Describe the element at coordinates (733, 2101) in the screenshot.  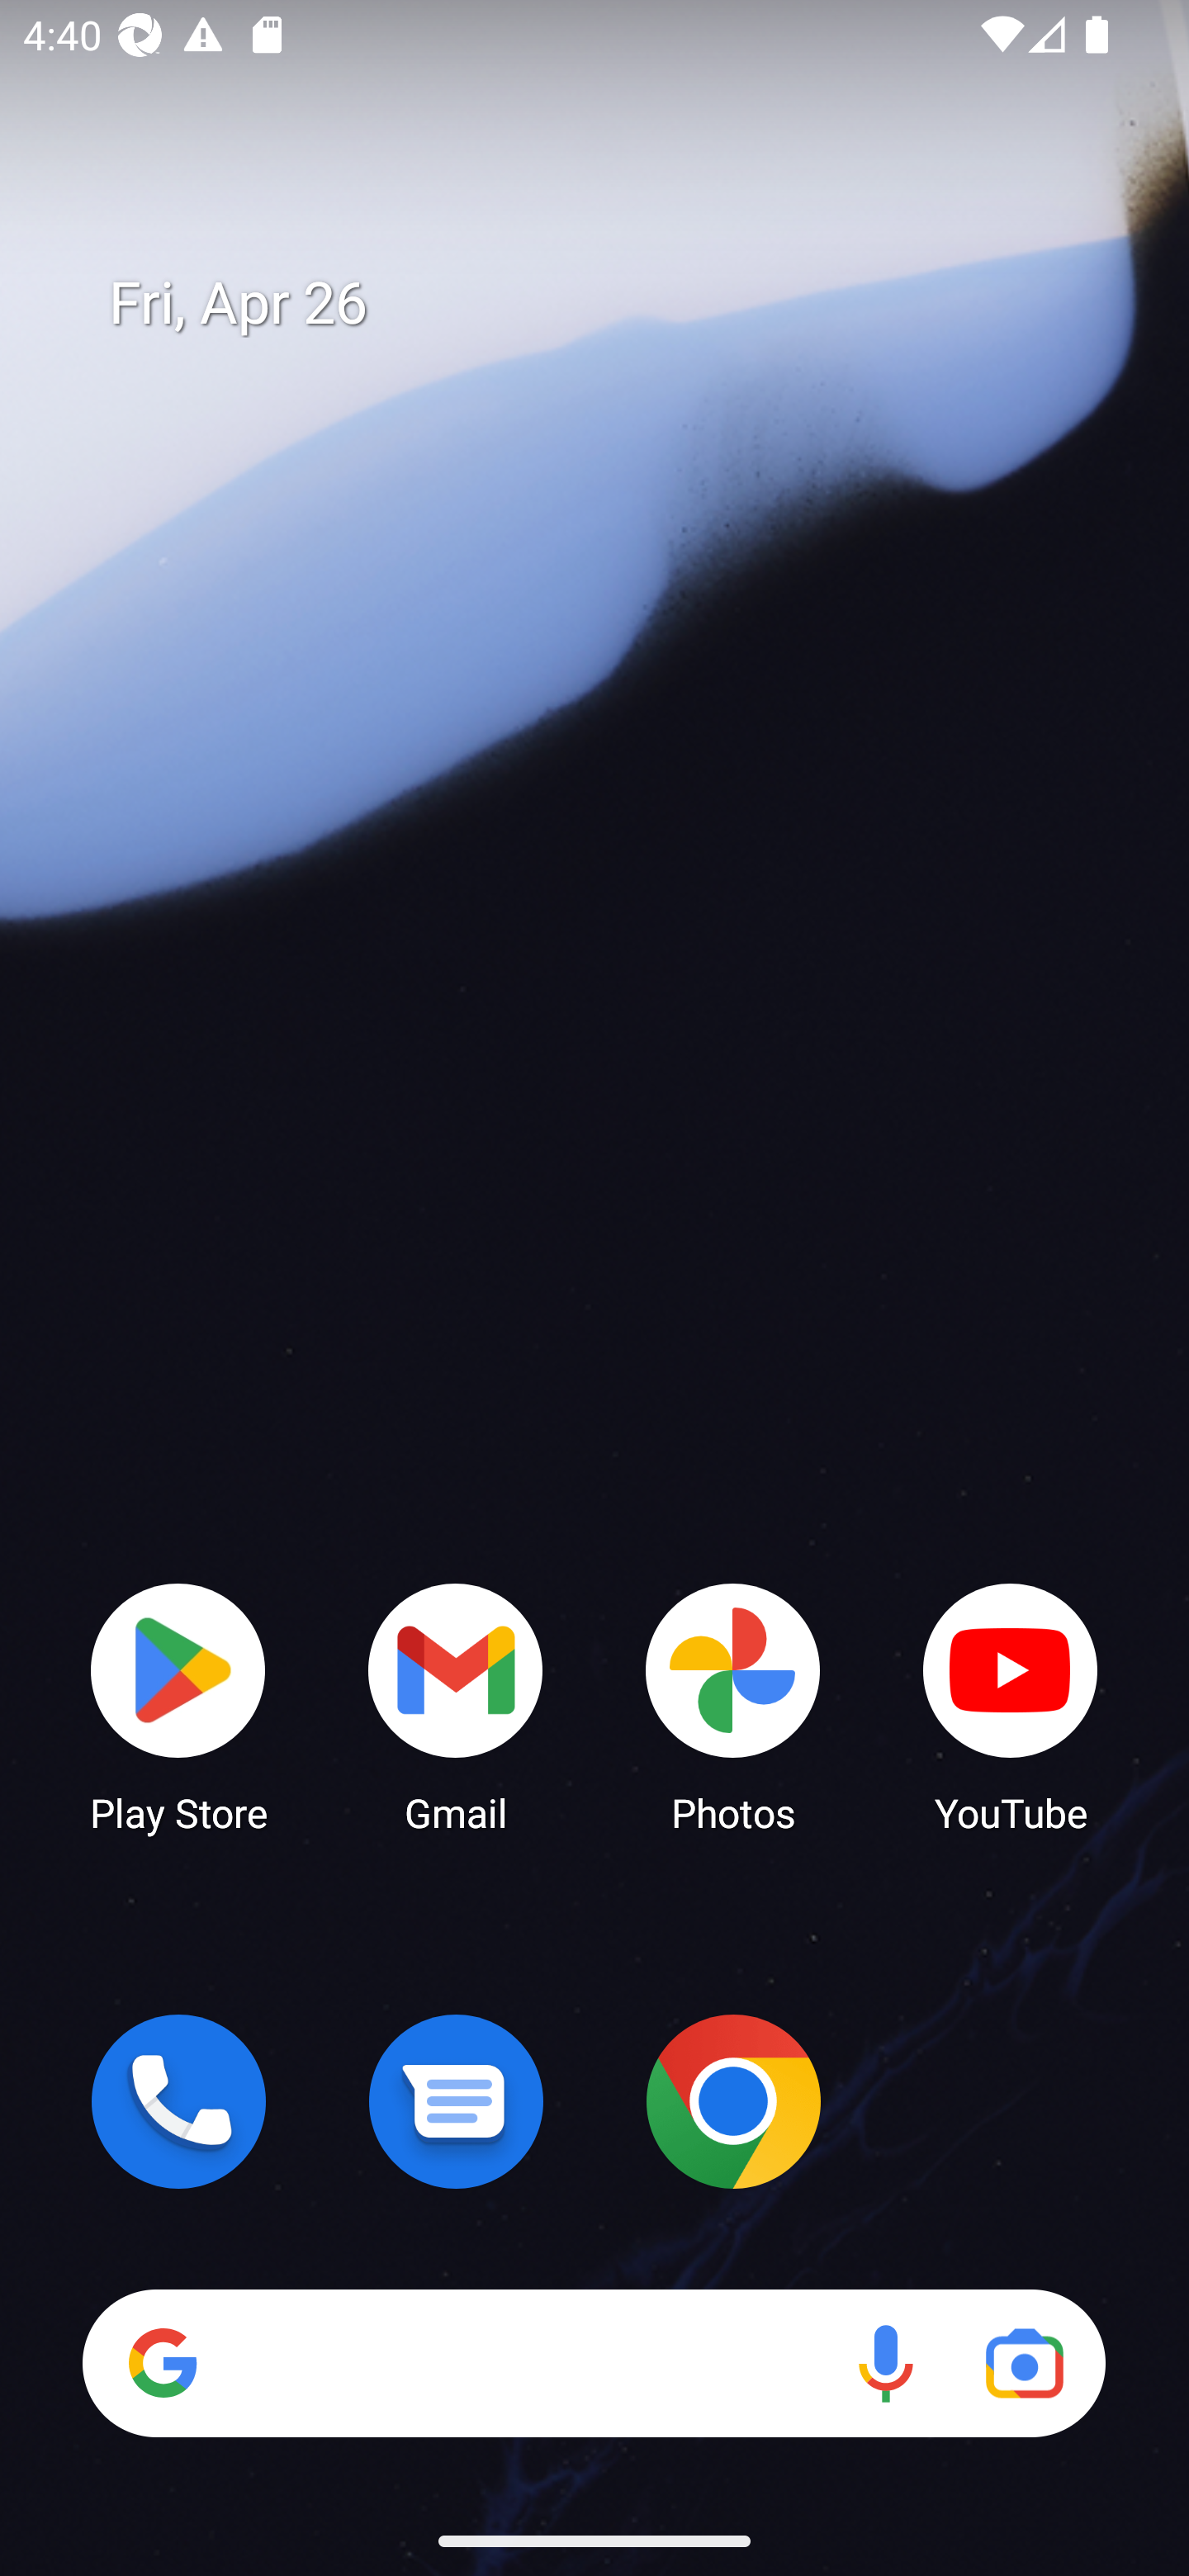
I see `Chrome` at that location.